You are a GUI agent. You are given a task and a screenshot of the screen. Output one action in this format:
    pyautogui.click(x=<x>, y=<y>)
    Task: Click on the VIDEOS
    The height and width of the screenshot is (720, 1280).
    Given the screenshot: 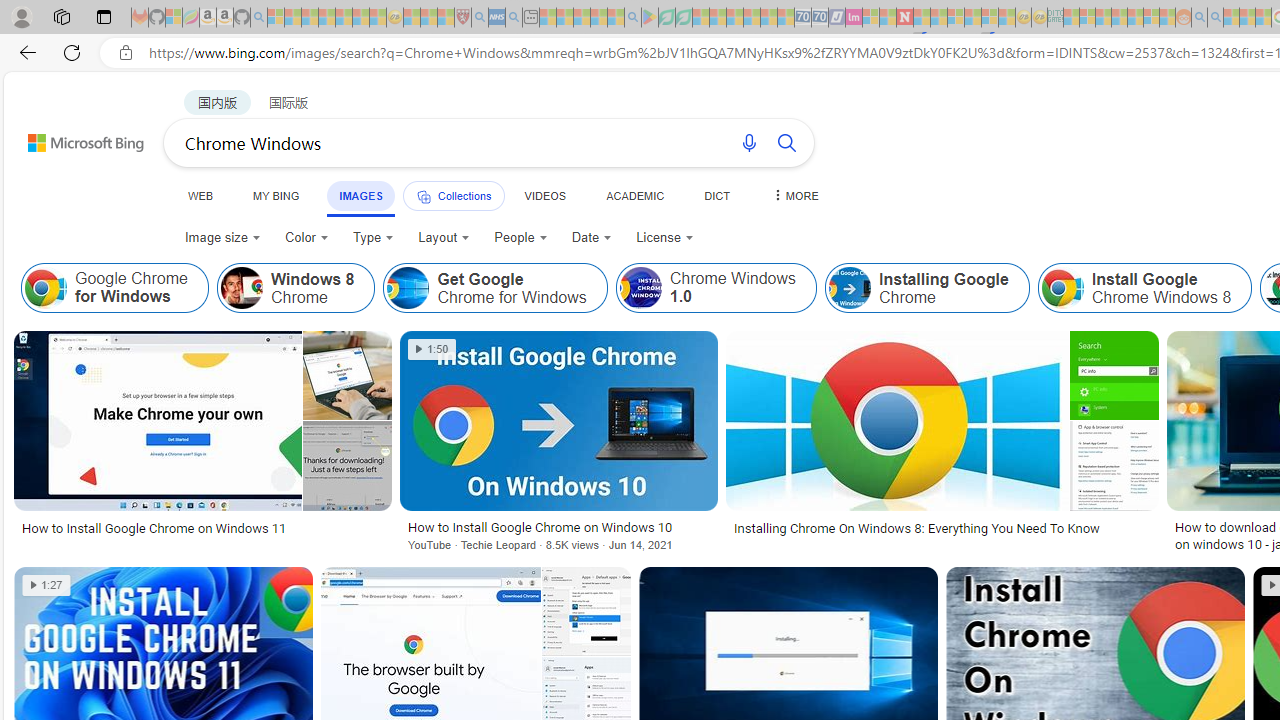 What is the action you would take?
    pyautogui.click(x=545, y=195)
    